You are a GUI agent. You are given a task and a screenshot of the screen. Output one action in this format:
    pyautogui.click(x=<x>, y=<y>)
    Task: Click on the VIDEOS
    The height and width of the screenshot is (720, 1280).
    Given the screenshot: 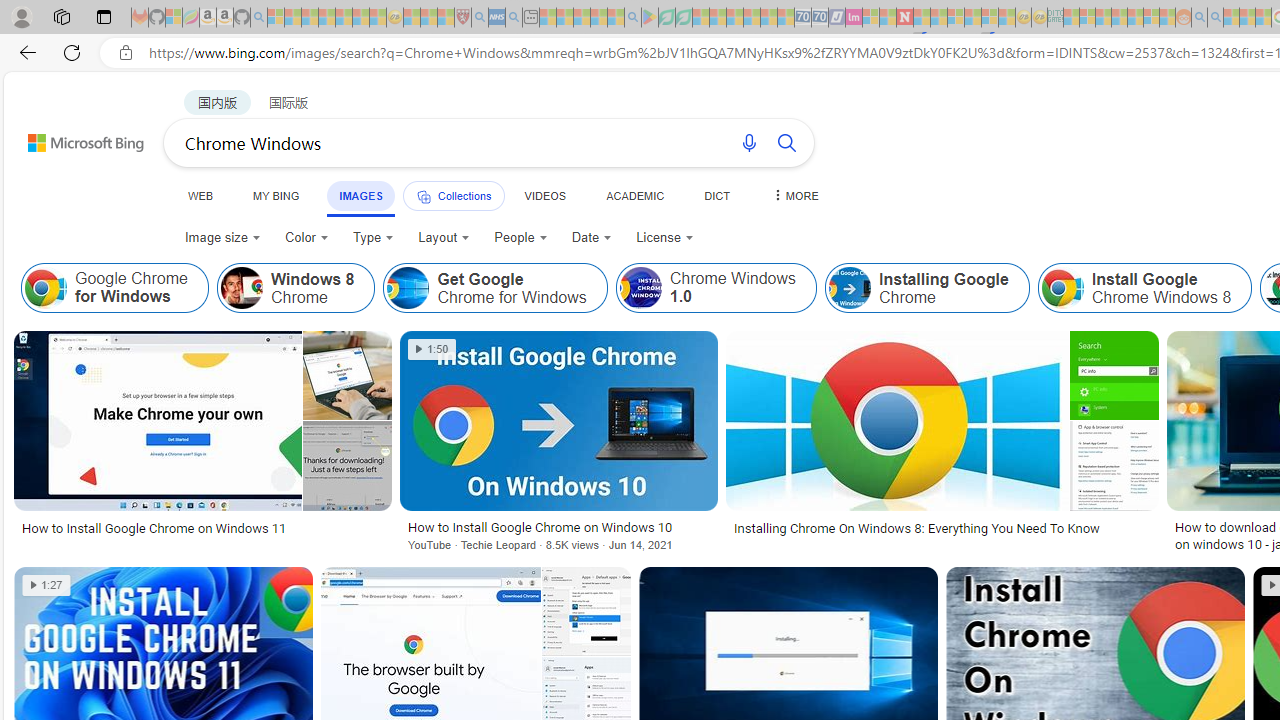 What is the action you would take?
    pyautogui.click(x=545, y=195)
    